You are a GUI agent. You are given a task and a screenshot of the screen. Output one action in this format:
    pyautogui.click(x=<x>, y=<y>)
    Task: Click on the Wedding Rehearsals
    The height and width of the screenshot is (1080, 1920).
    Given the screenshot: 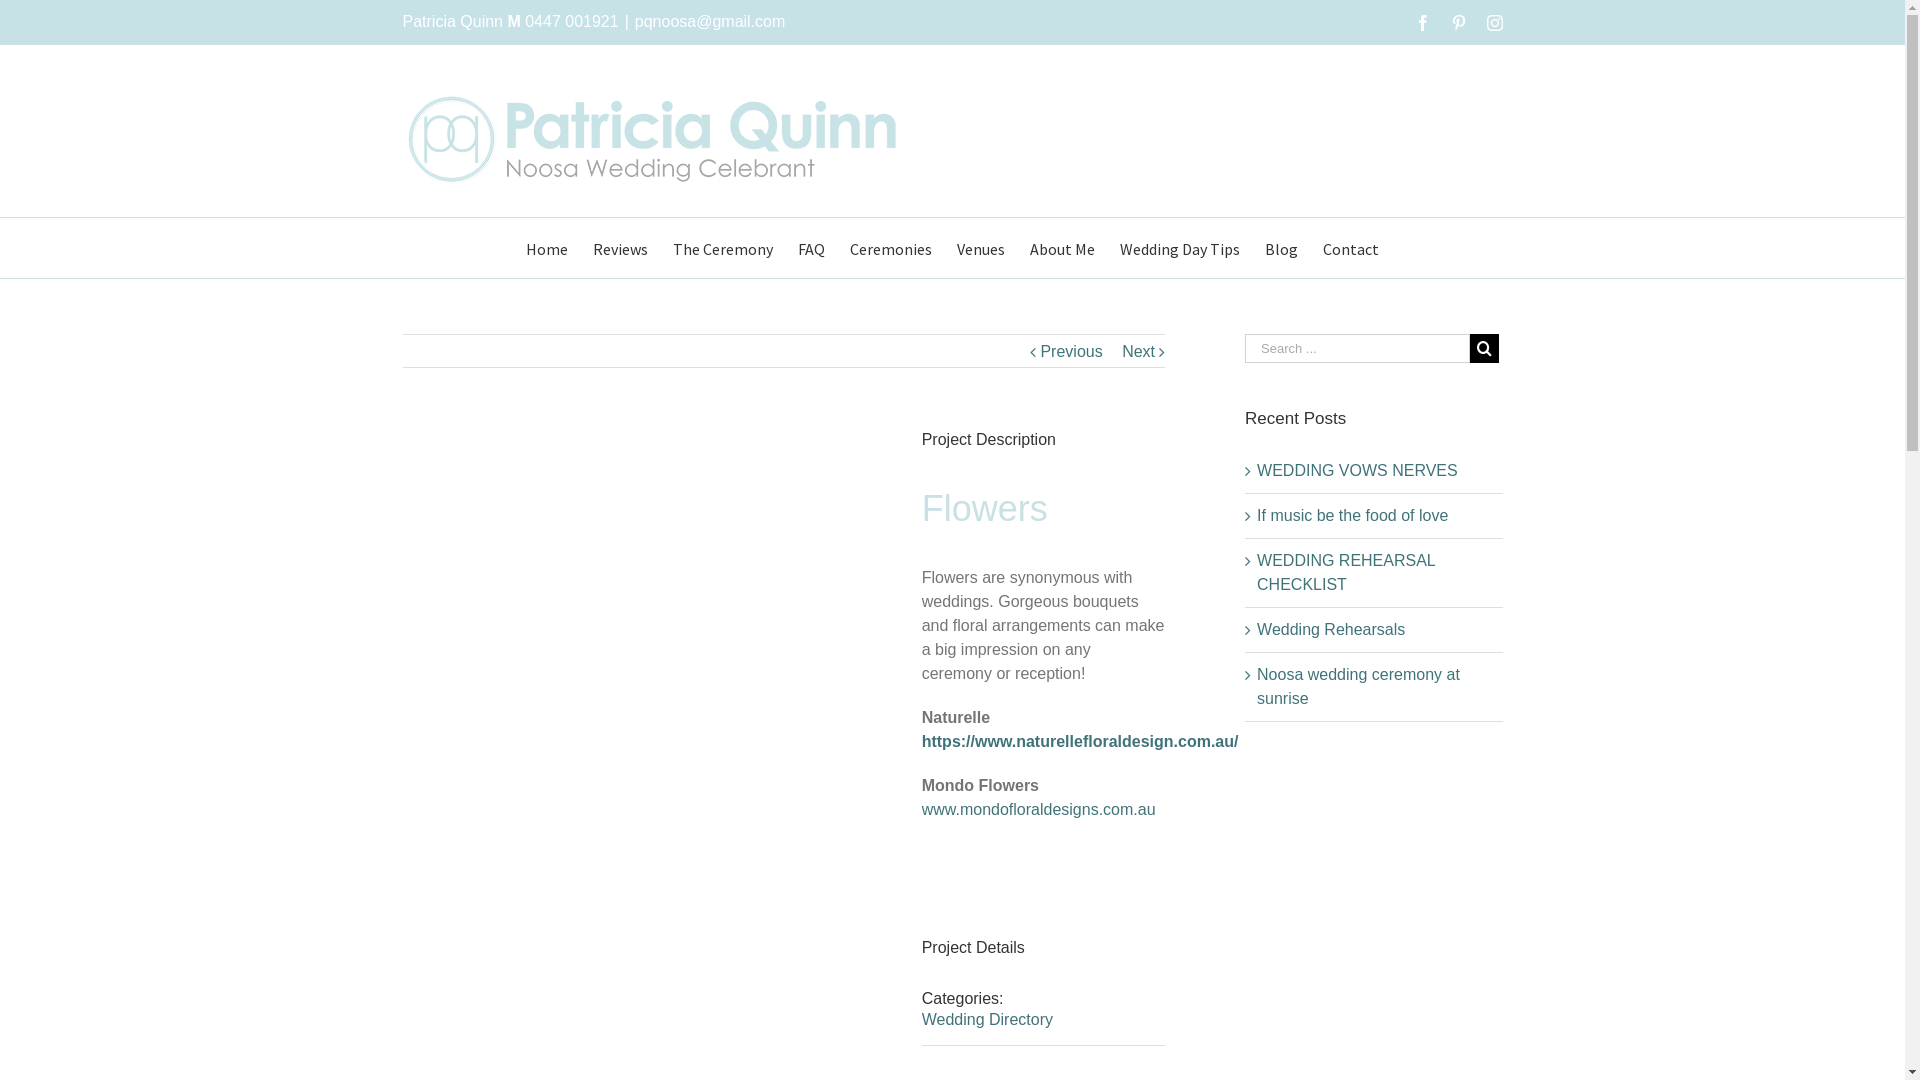 What is the action you would take?
    pyautogui.click(x=1331, y=630)
    